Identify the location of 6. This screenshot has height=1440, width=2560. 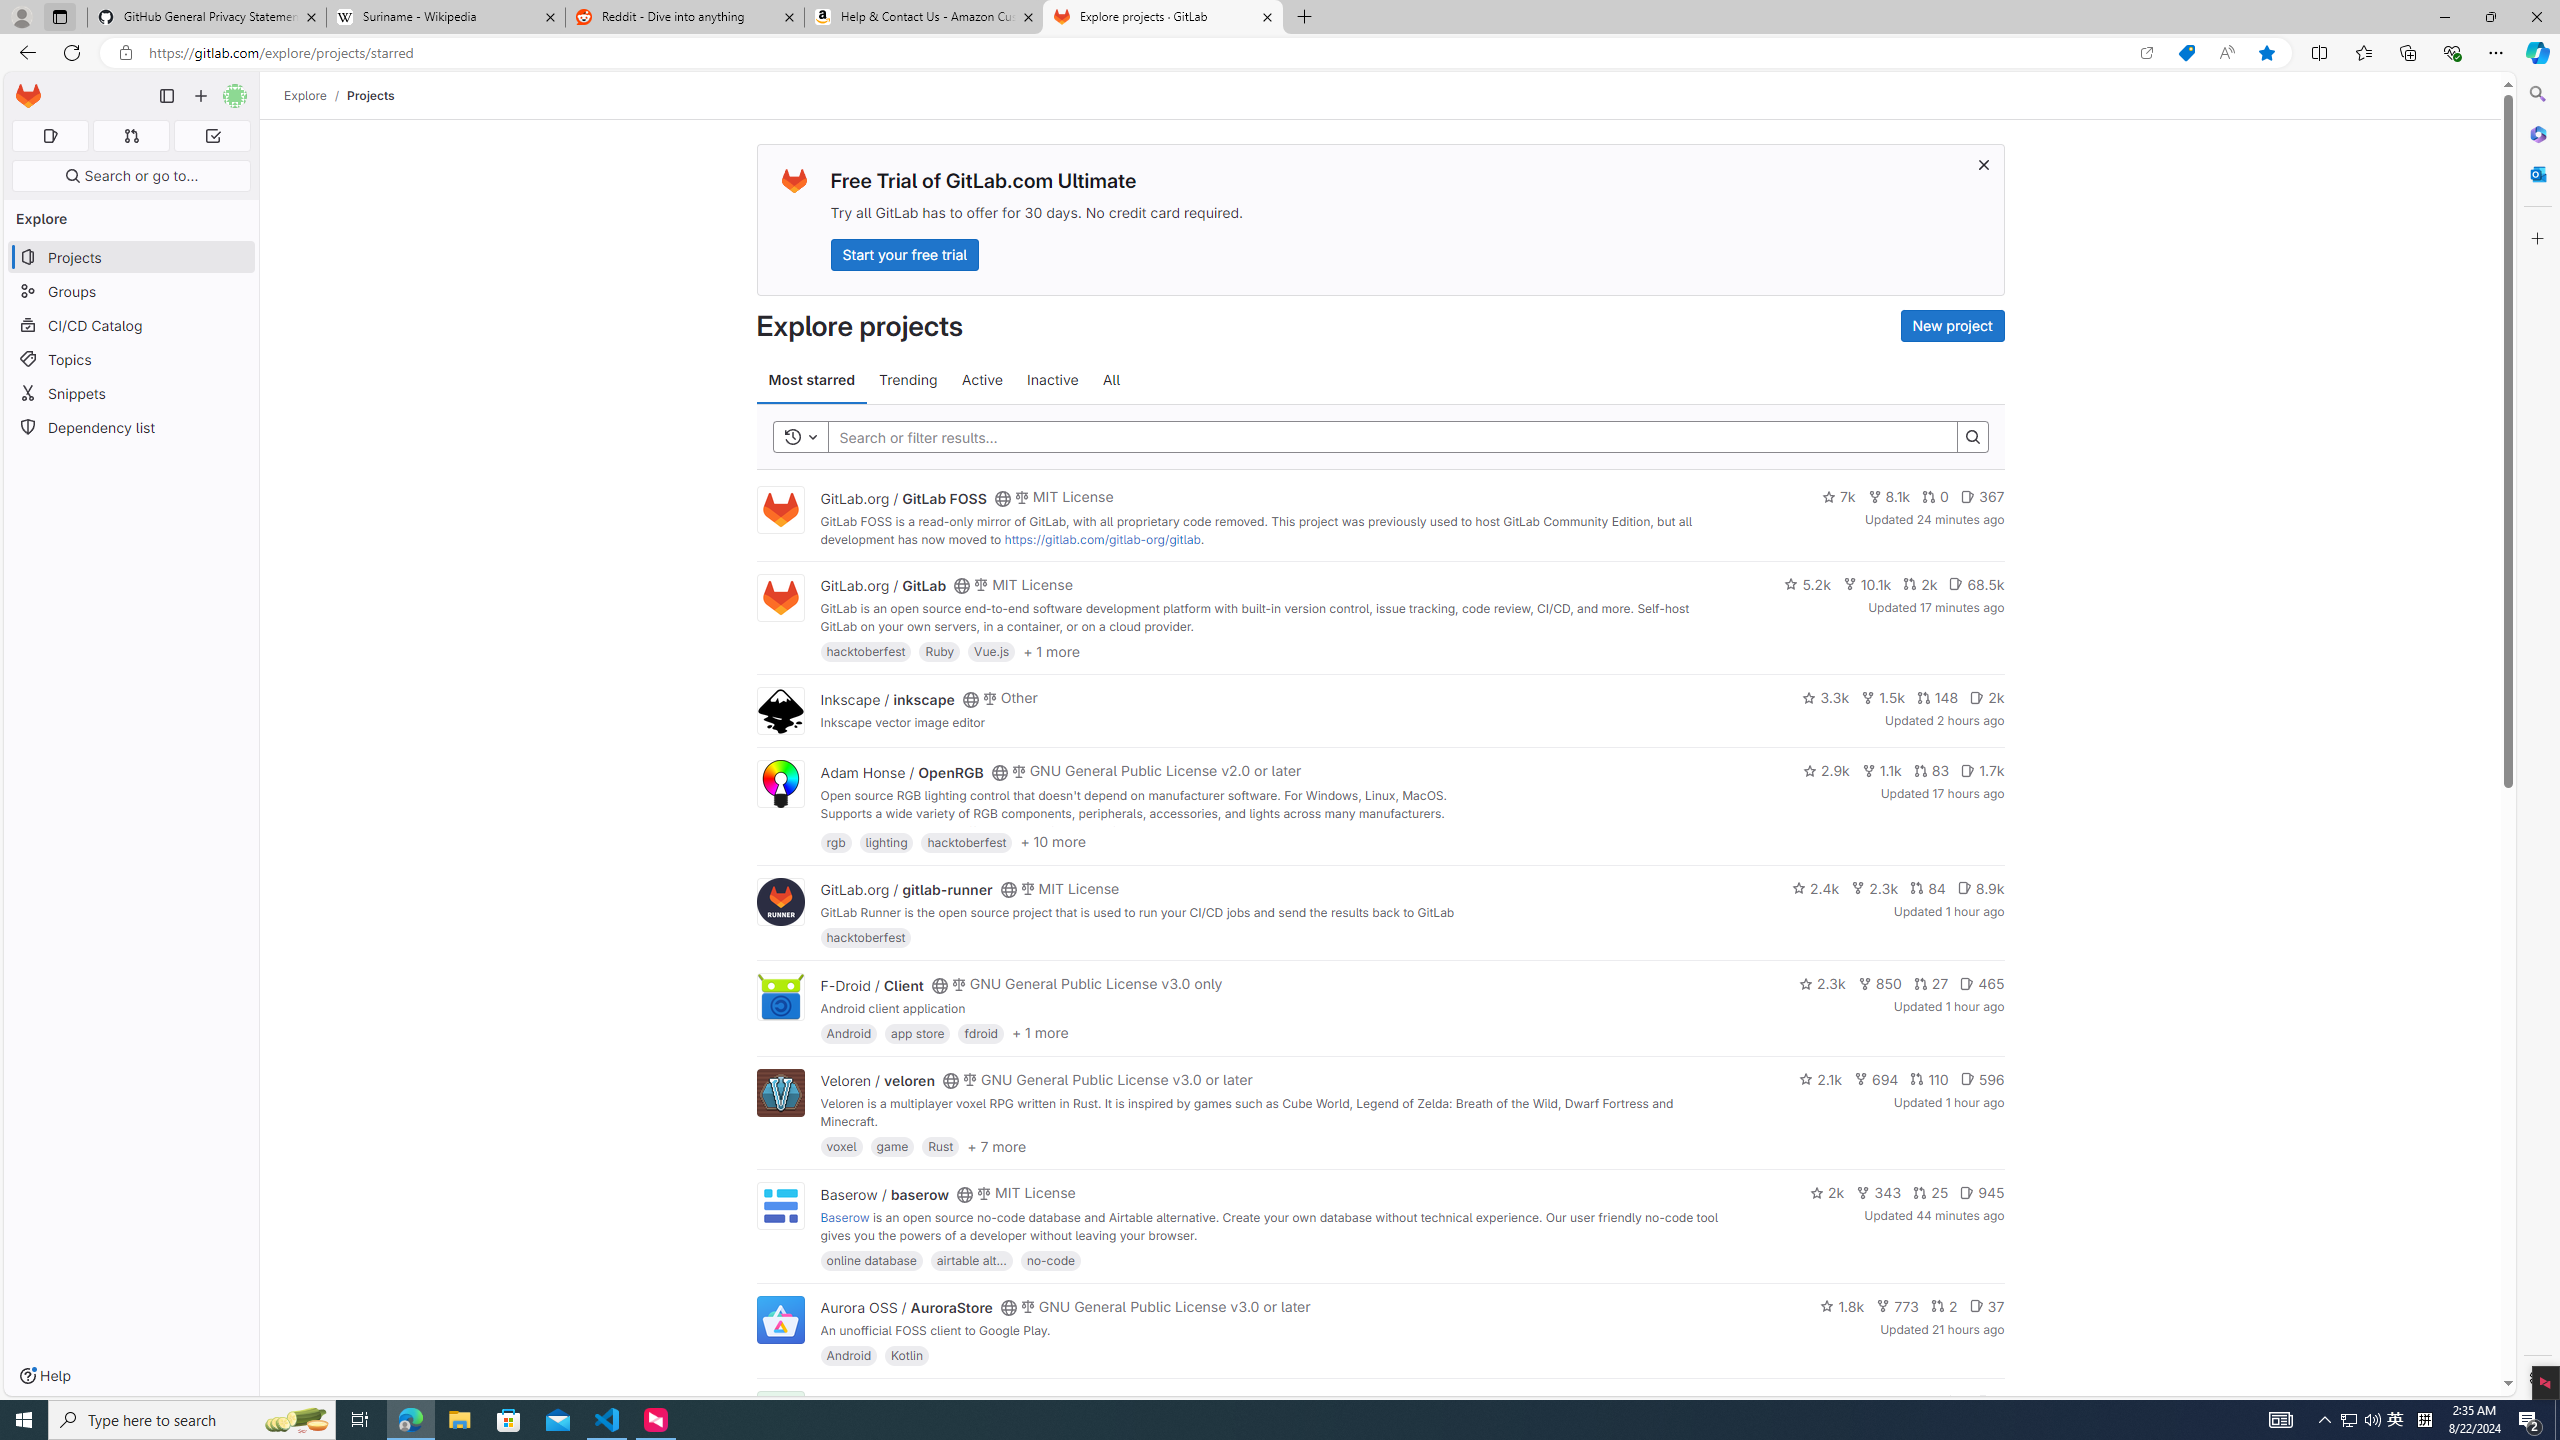
(1990, 1402).